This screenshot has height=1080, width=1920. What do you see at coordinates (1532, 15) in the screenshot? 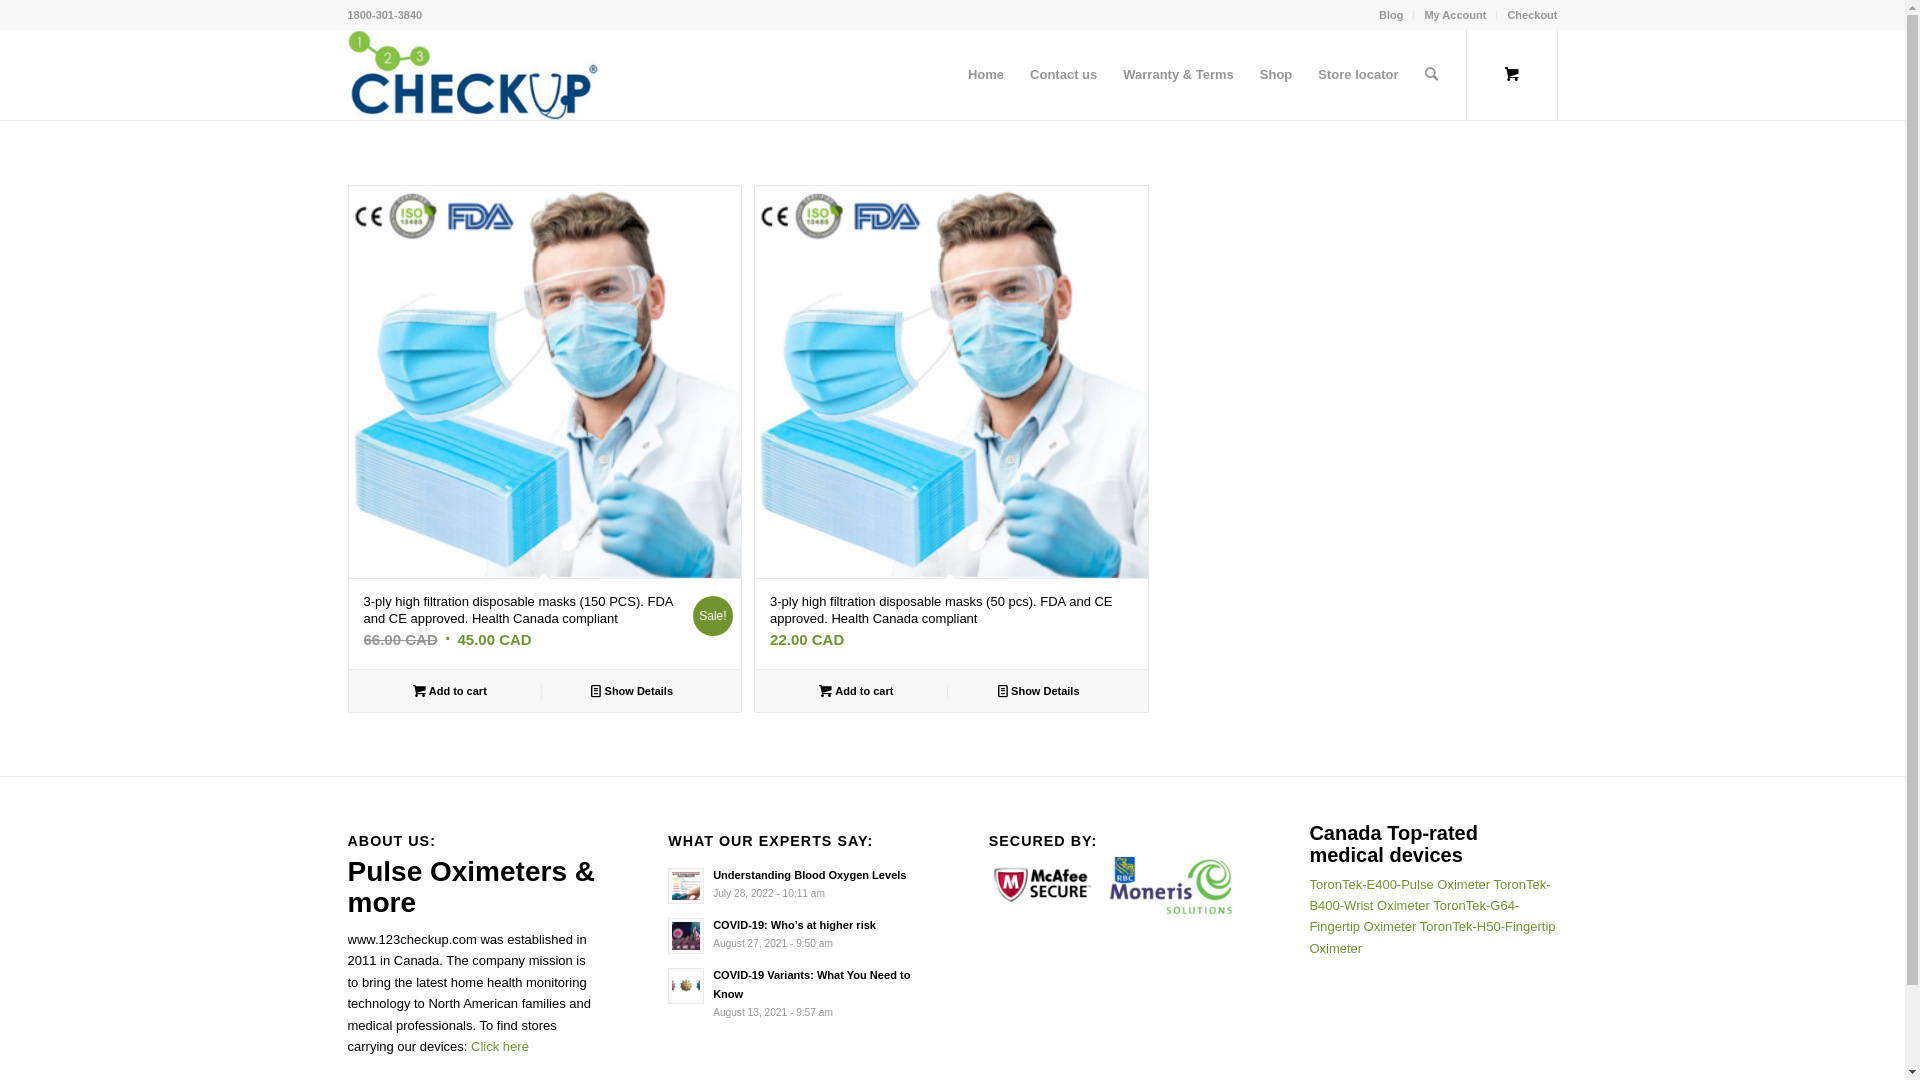
I see `Checkout` at bounding box center [1532, 15].